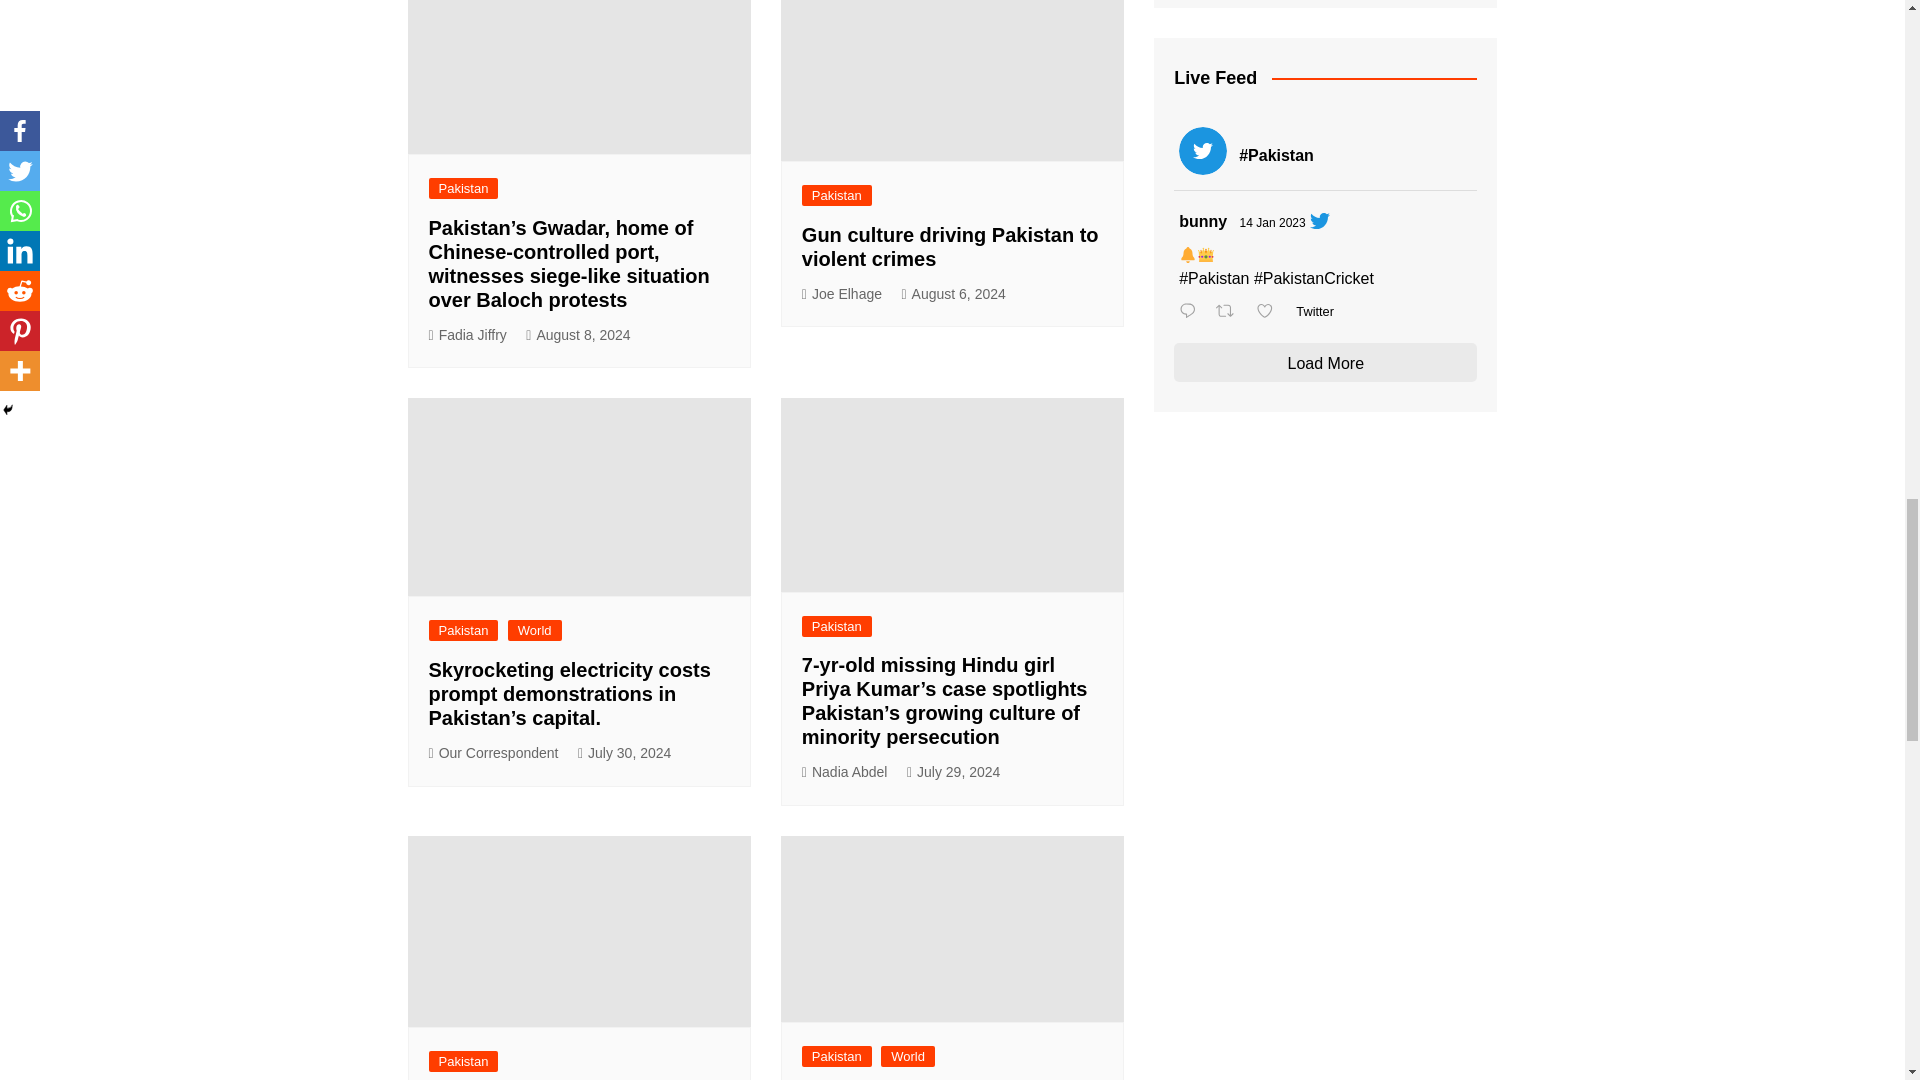  Describe the element at coordinates (578, 335) in the screenshot. I see `August 8, 2024` at that location.